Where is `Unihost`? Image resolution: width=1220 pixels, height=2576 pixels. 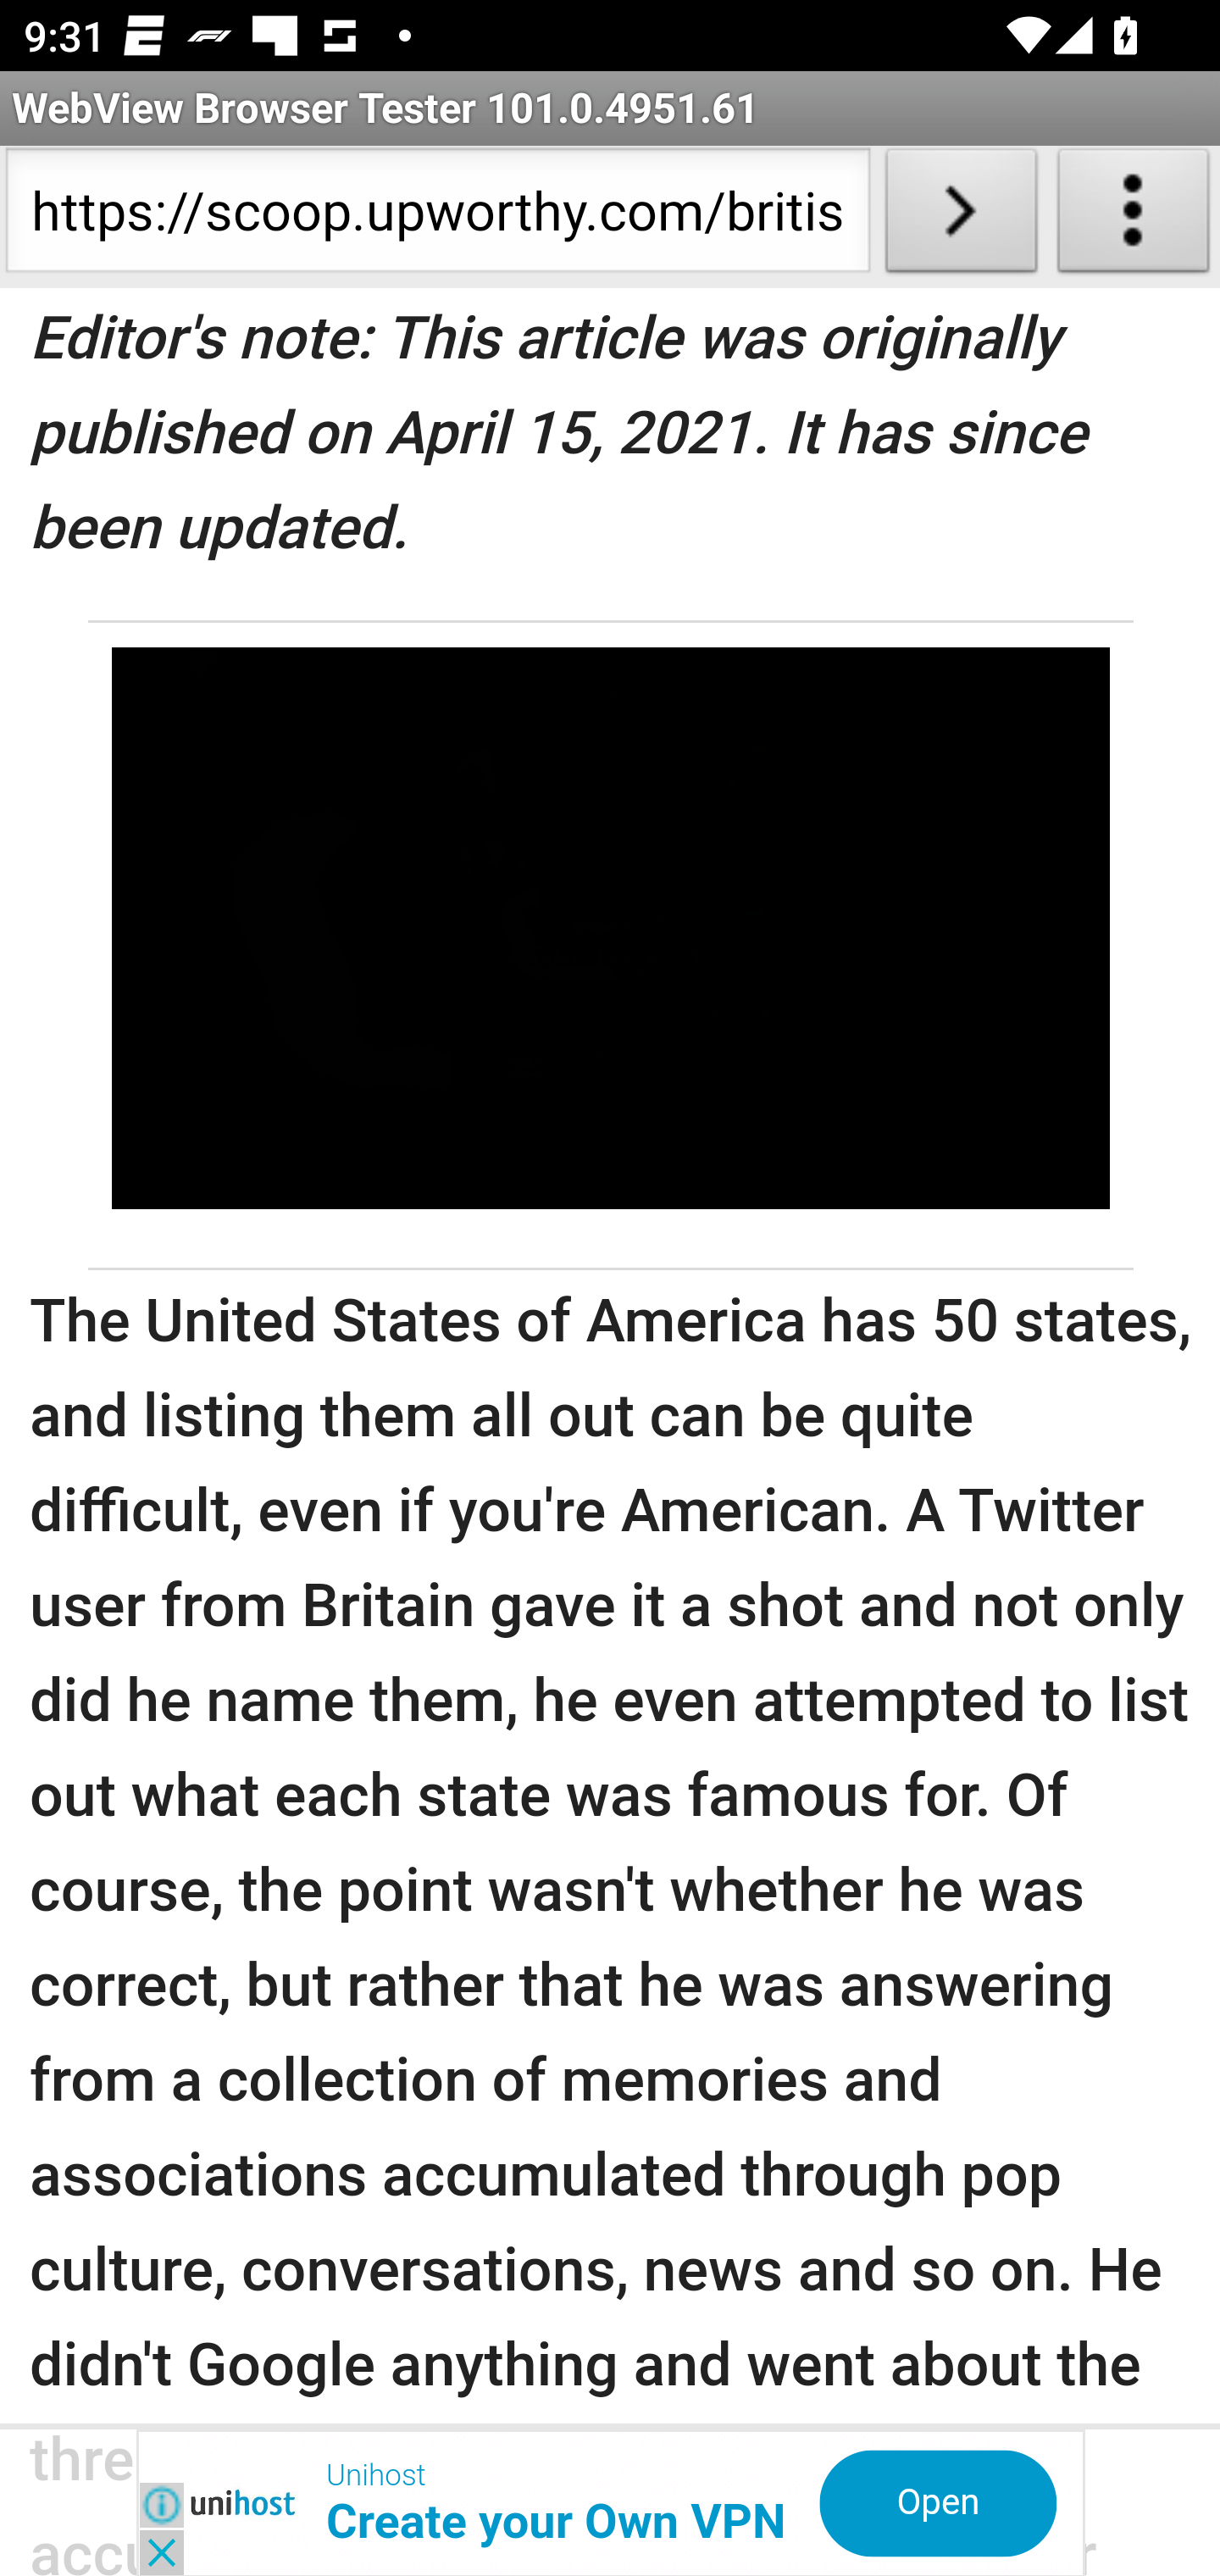 Unihost is located at coordinates (376, 2478).